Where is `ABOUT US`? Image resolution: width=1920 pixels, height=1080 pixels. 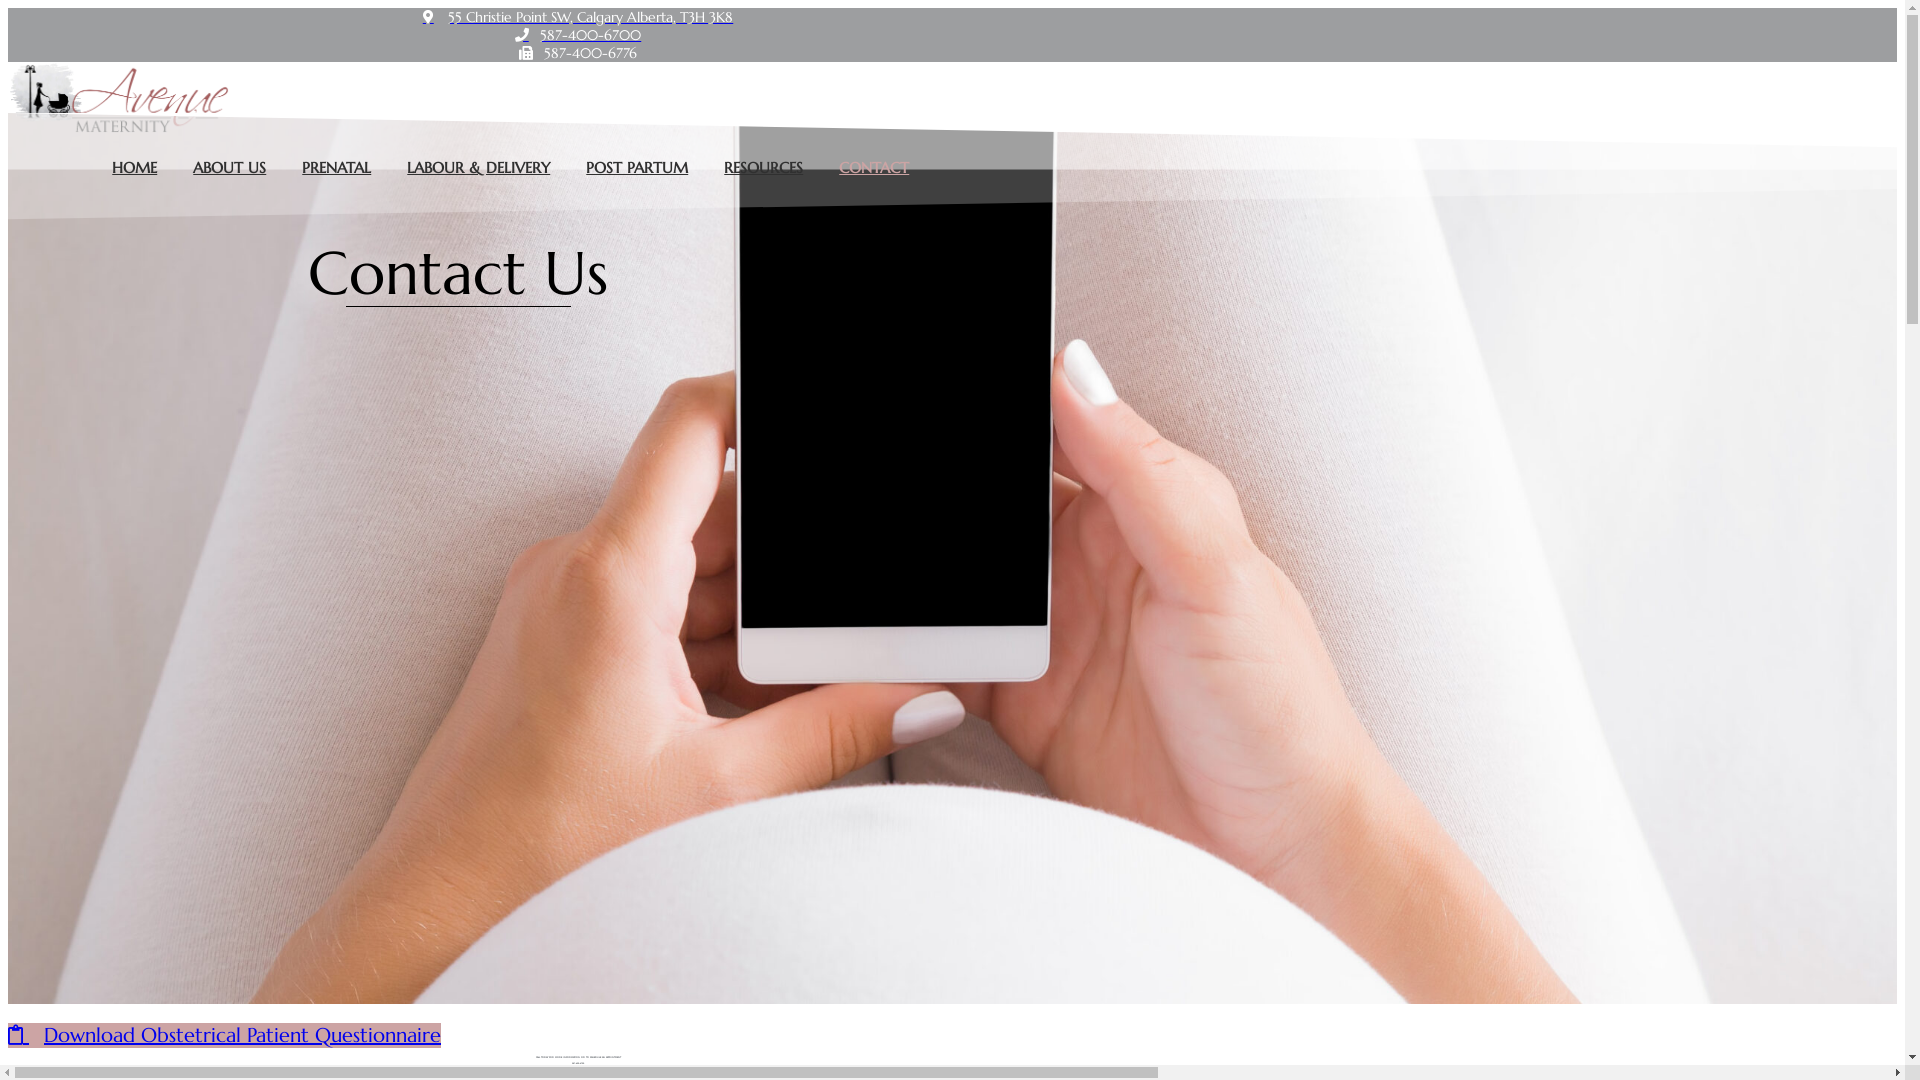
ABOUT US is located at coordinates (230, 168).